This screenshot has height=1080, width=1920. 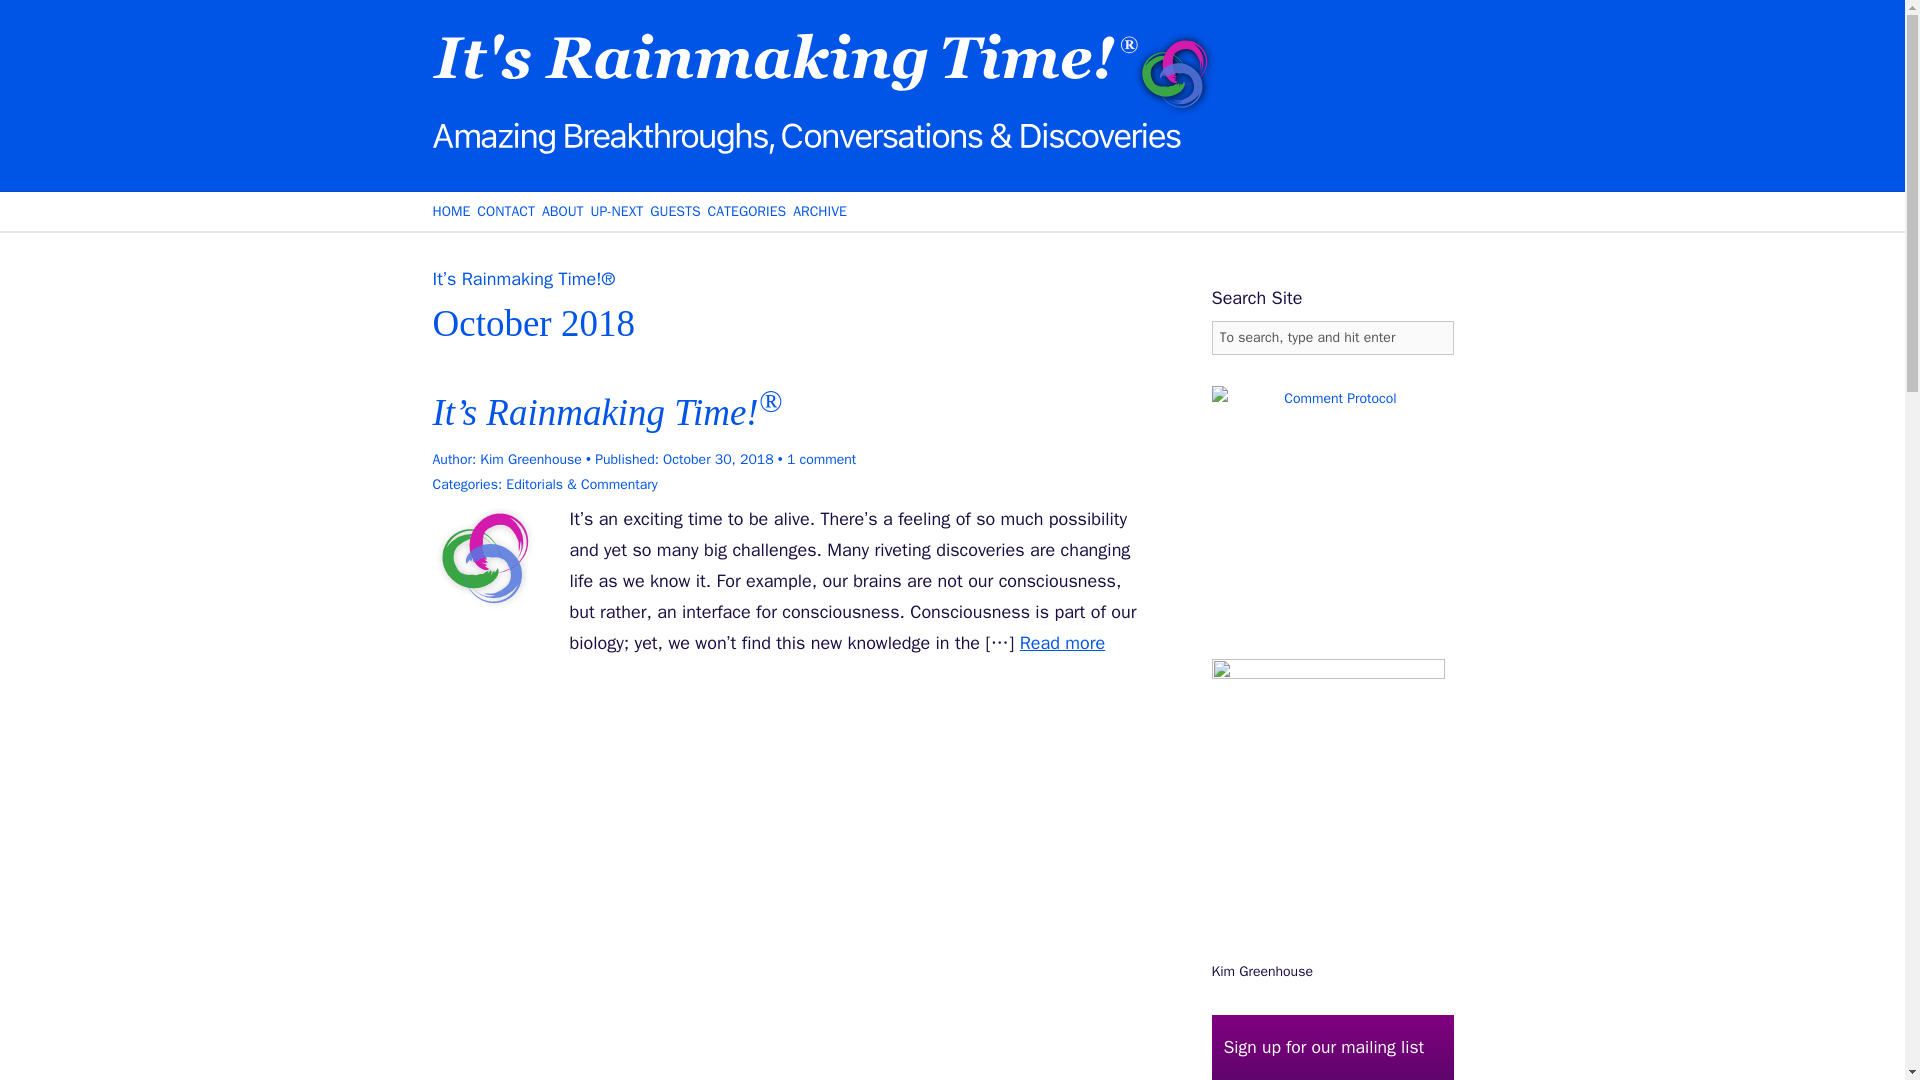 What do you see at coordinates (816, 459) in the screenshot?
I see `1 comment` at bounding box center [816, 459].